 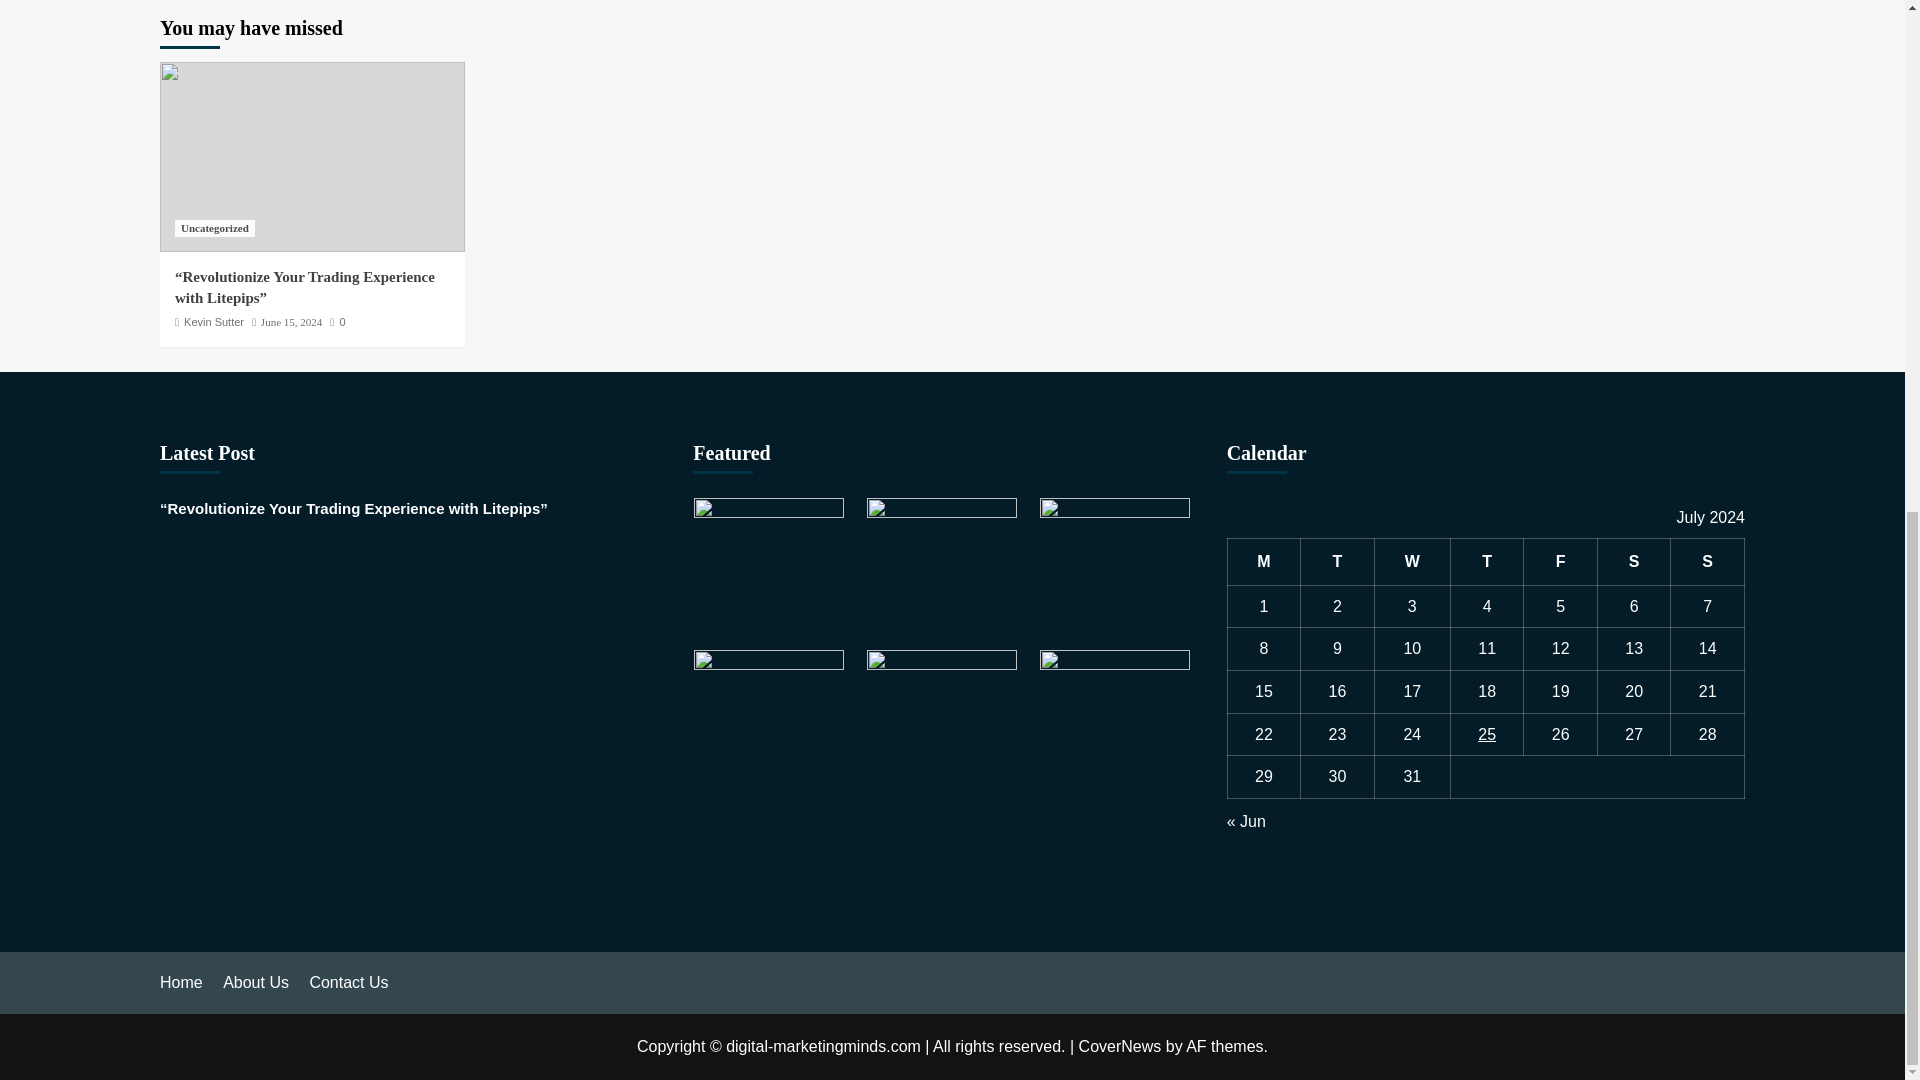 What do you see at coordinates (1634, 562) in the screenshot?
I see `Saturday` at bounding box center [1634, 562].